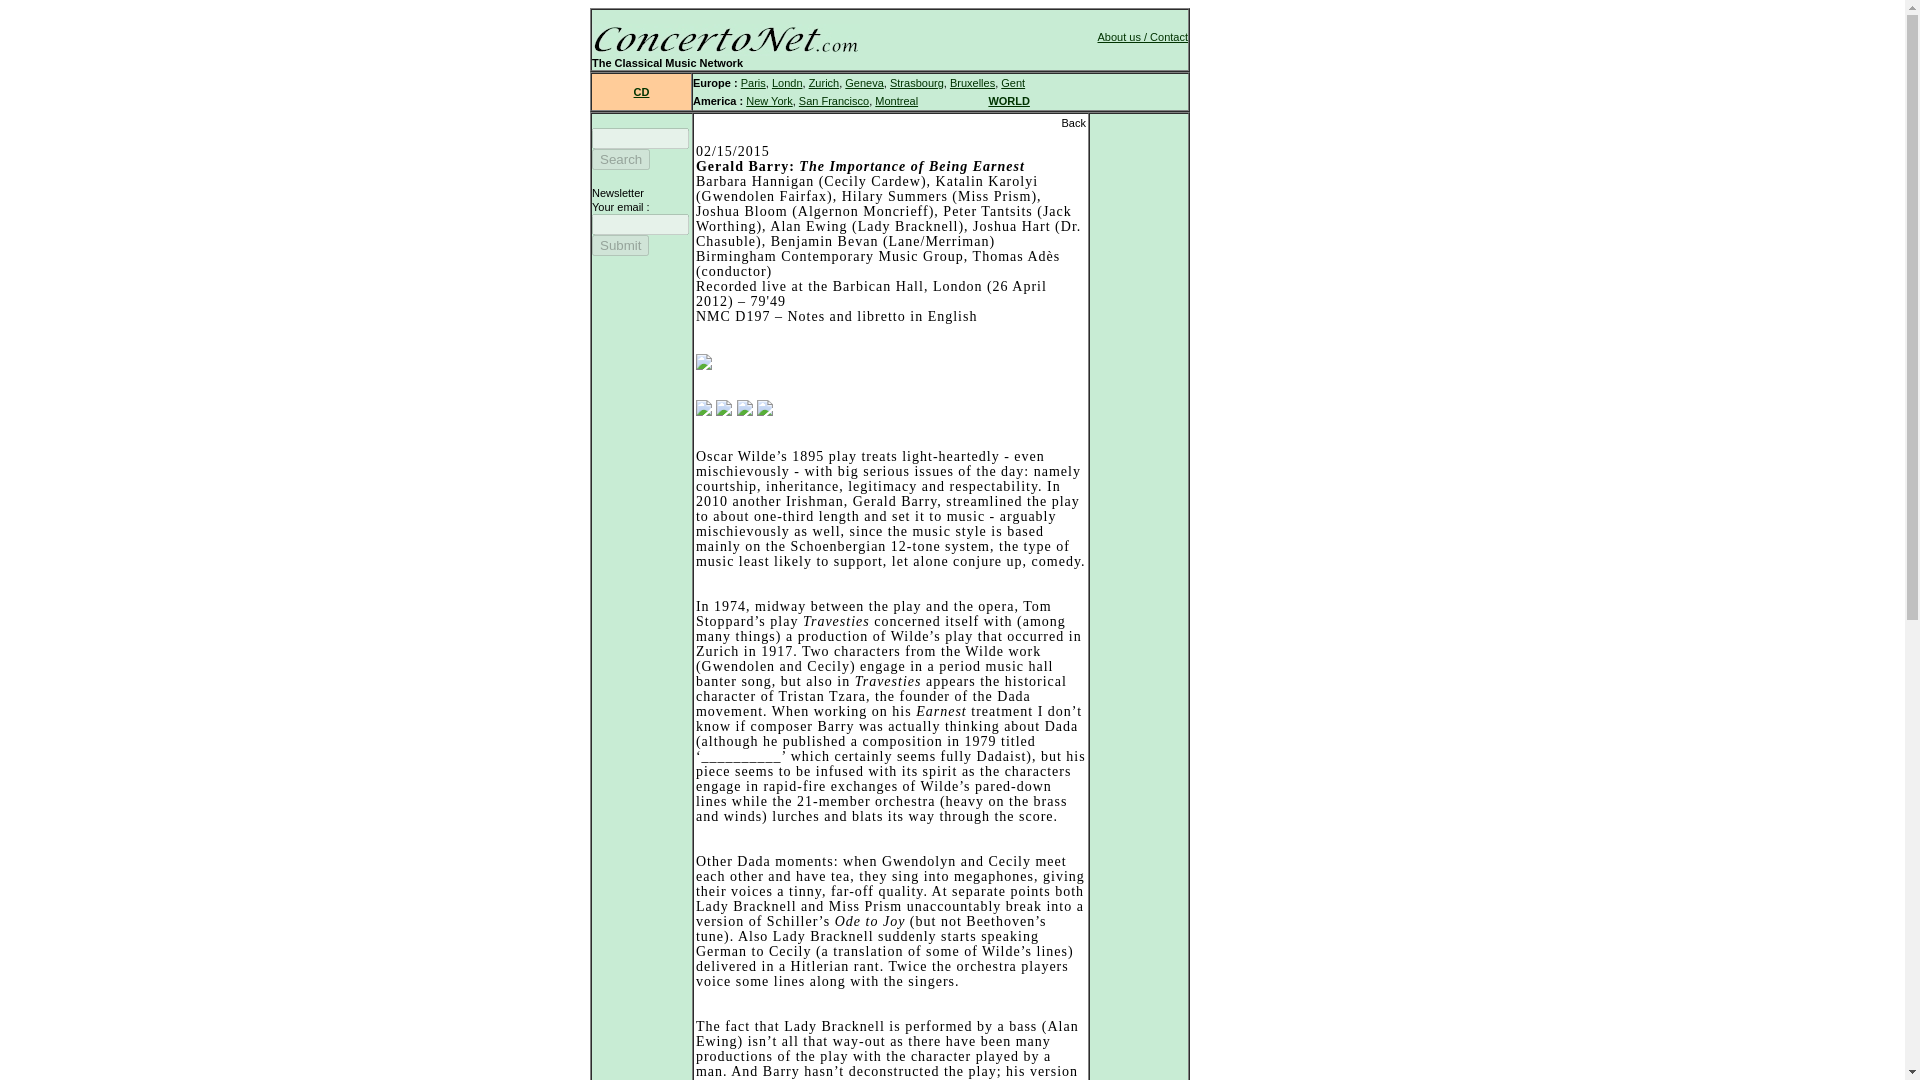 This screenshot has height=1080, width=1920. What do you see at coordinates (1008, 100) in the screenshot?
I see `WORLD` at bounding box center [1008, 100].